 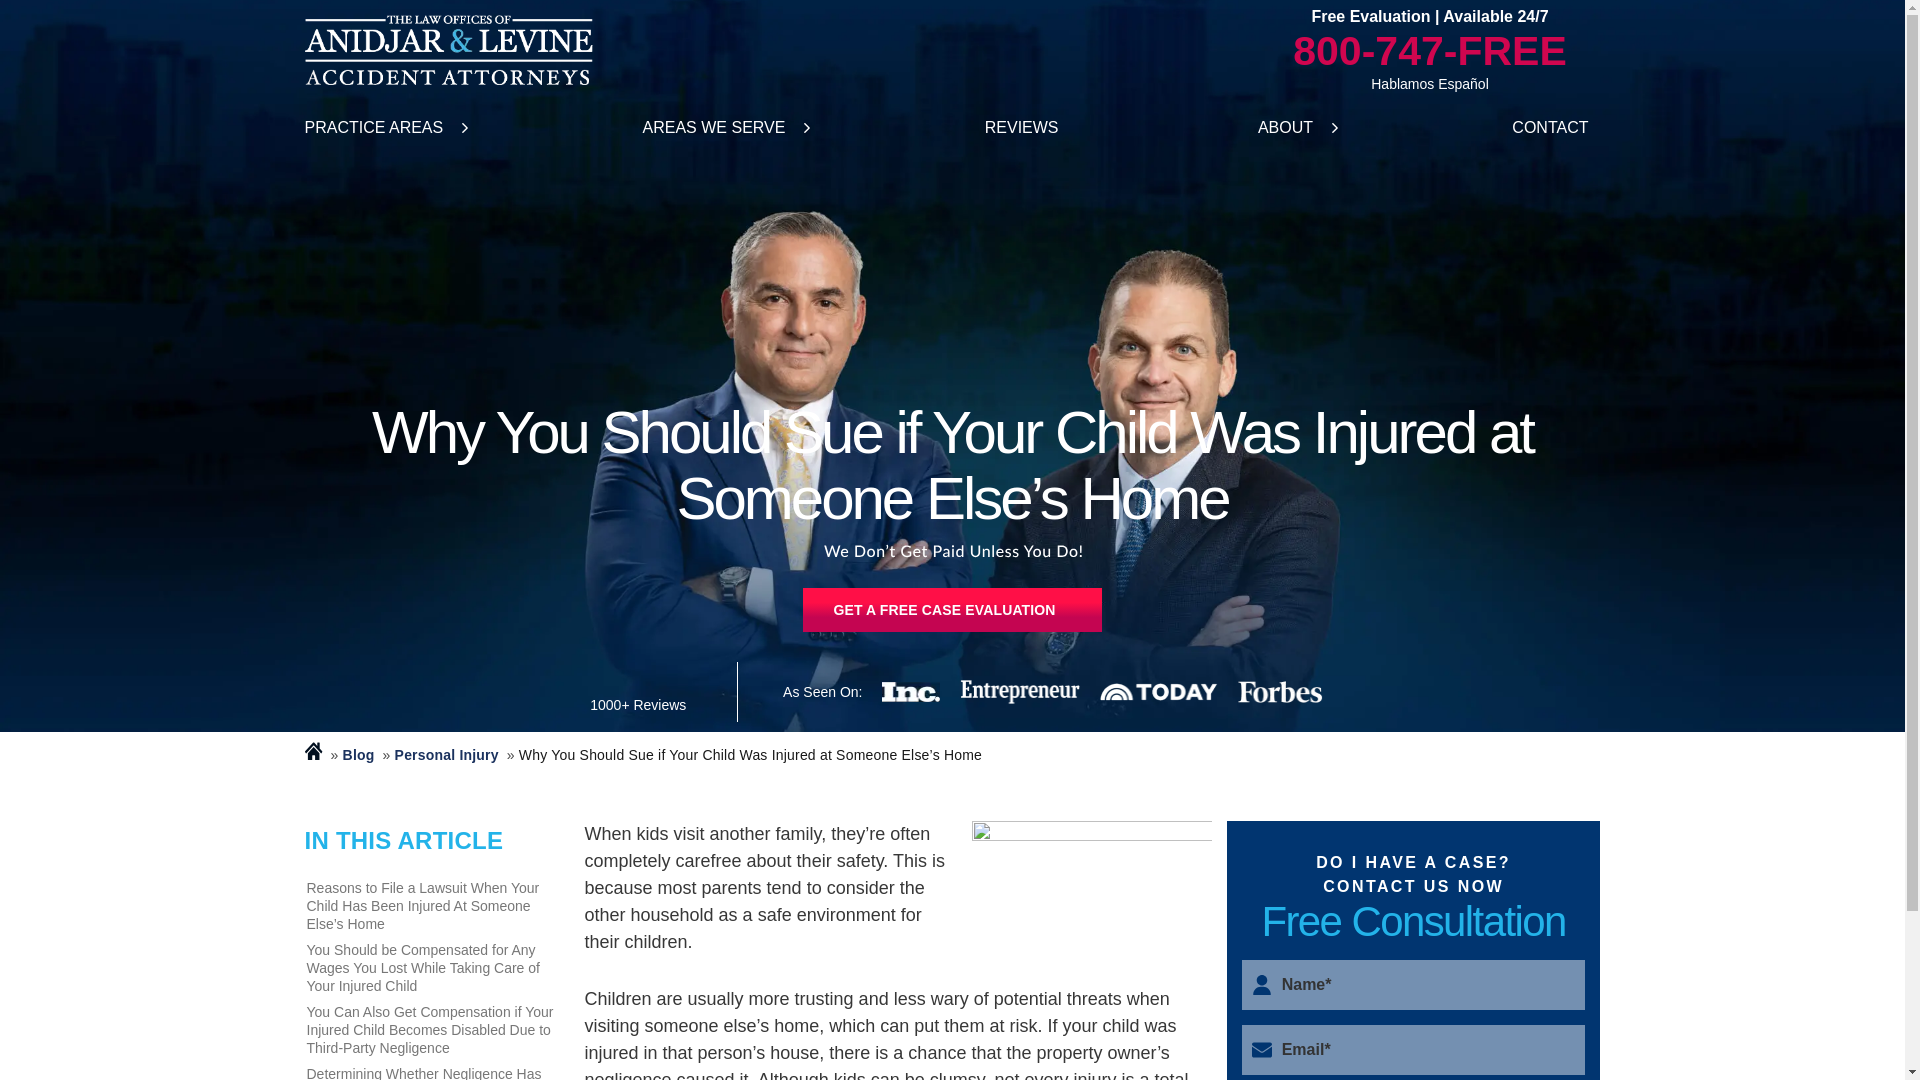 I want to click on SPEAK TO AN ATTORNEY NOW , so click(x=951, y=609).